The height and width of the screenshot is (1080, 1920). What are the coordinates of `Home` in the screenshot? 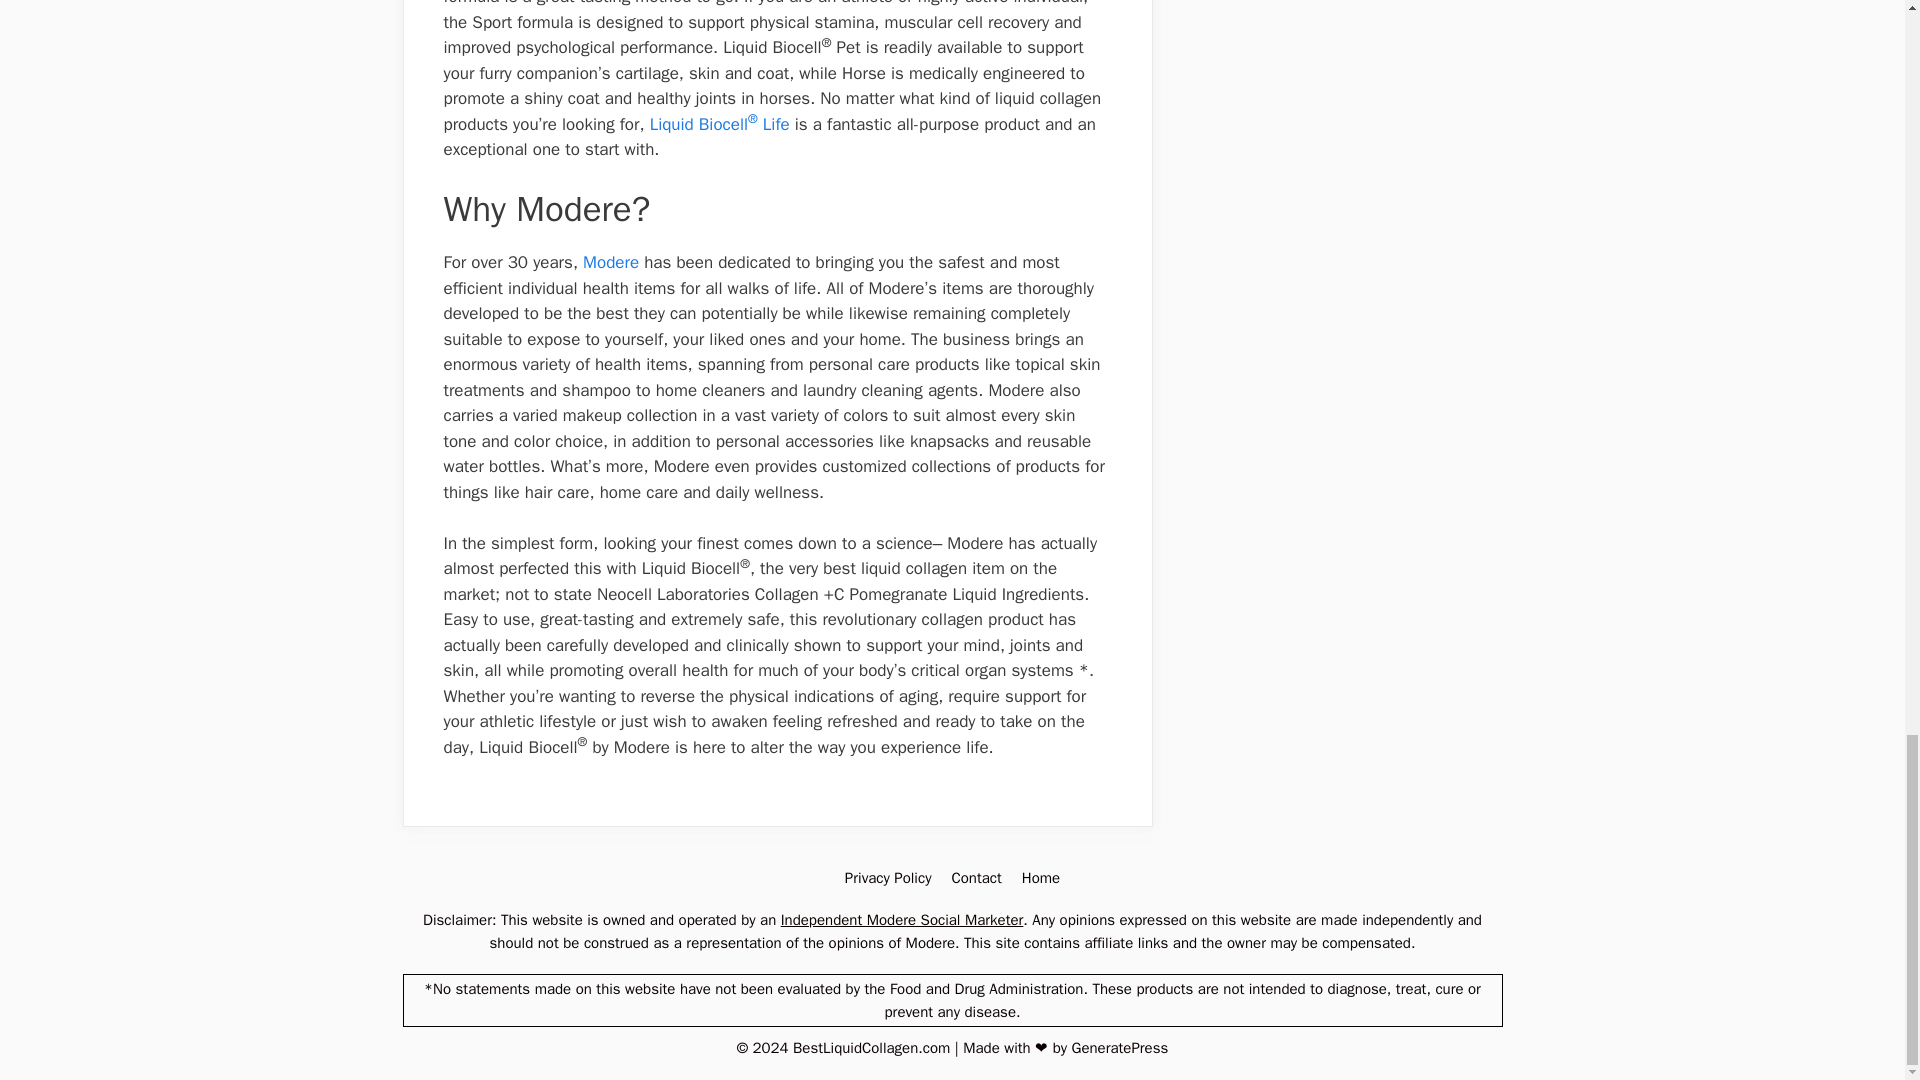 It's located at (1040, 878).